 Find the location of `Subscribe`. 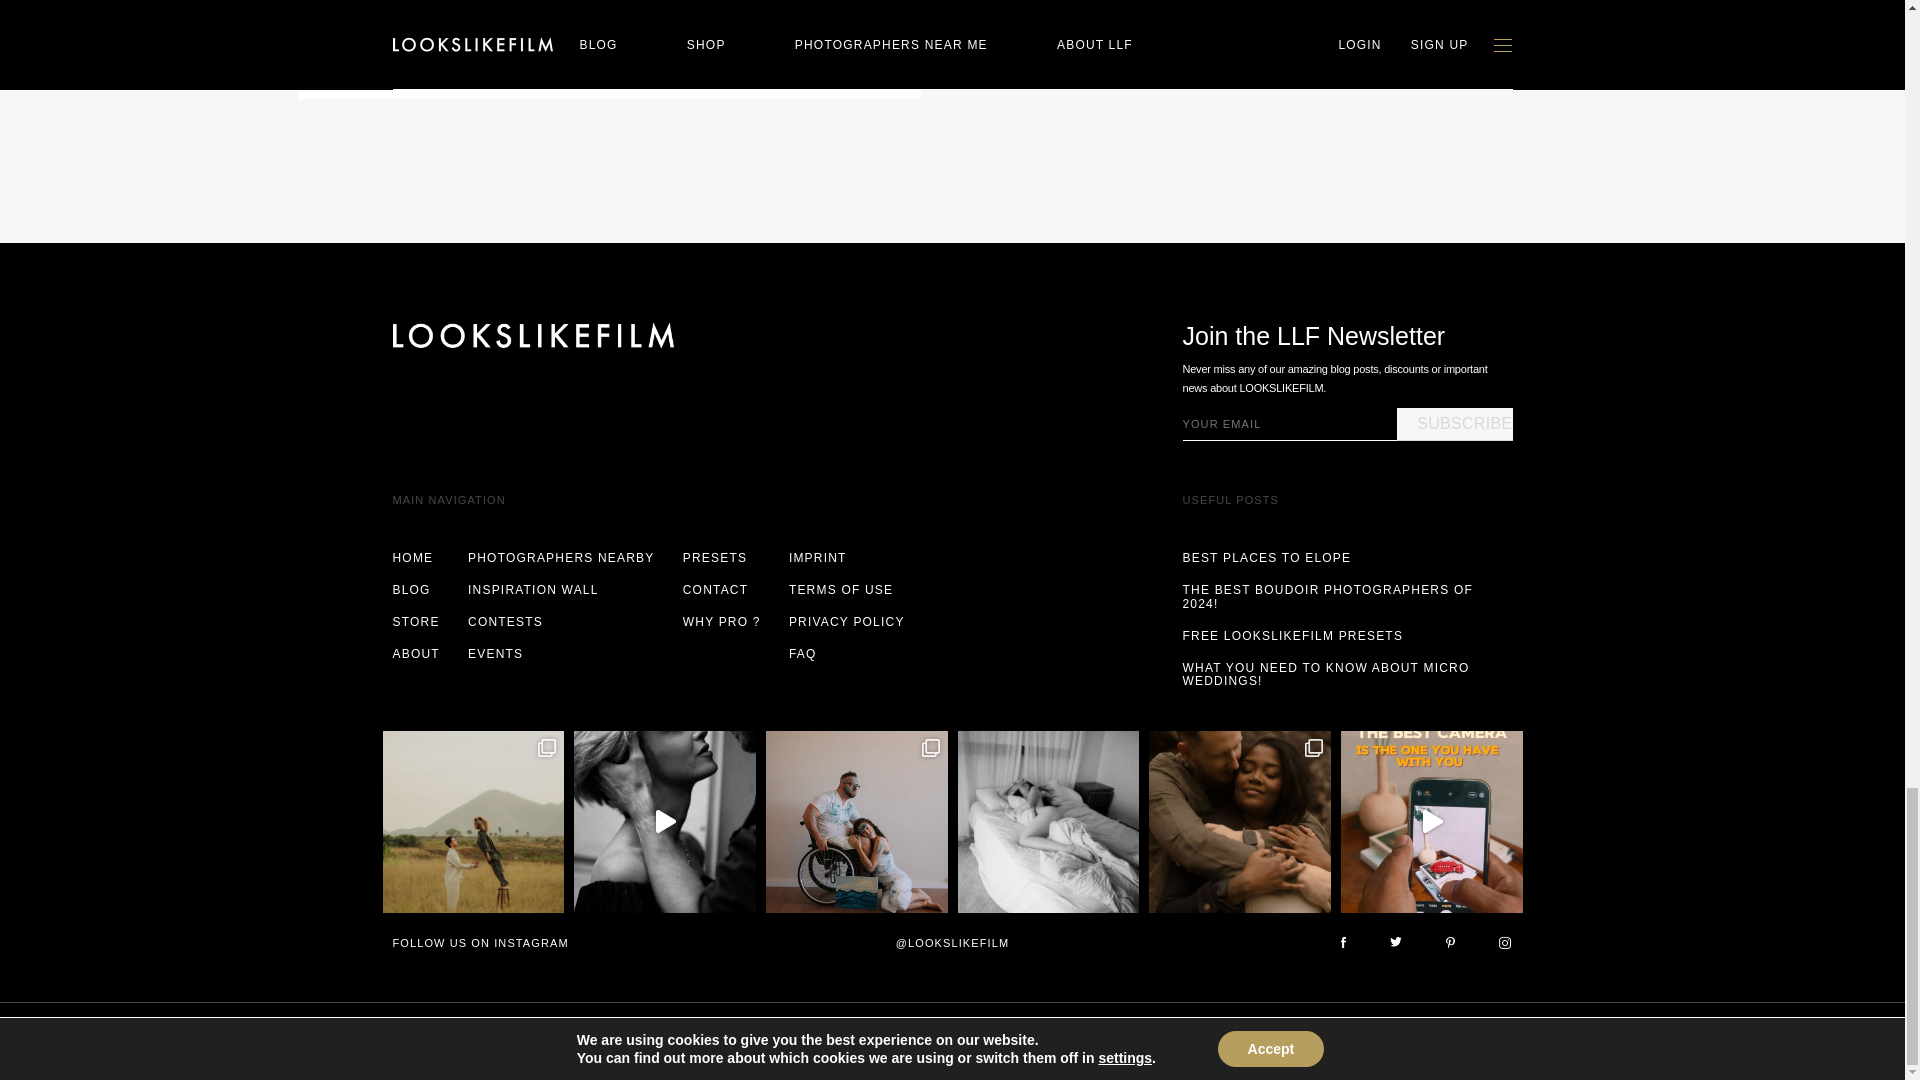

Subscribe is located at coordinates (1454, 424).